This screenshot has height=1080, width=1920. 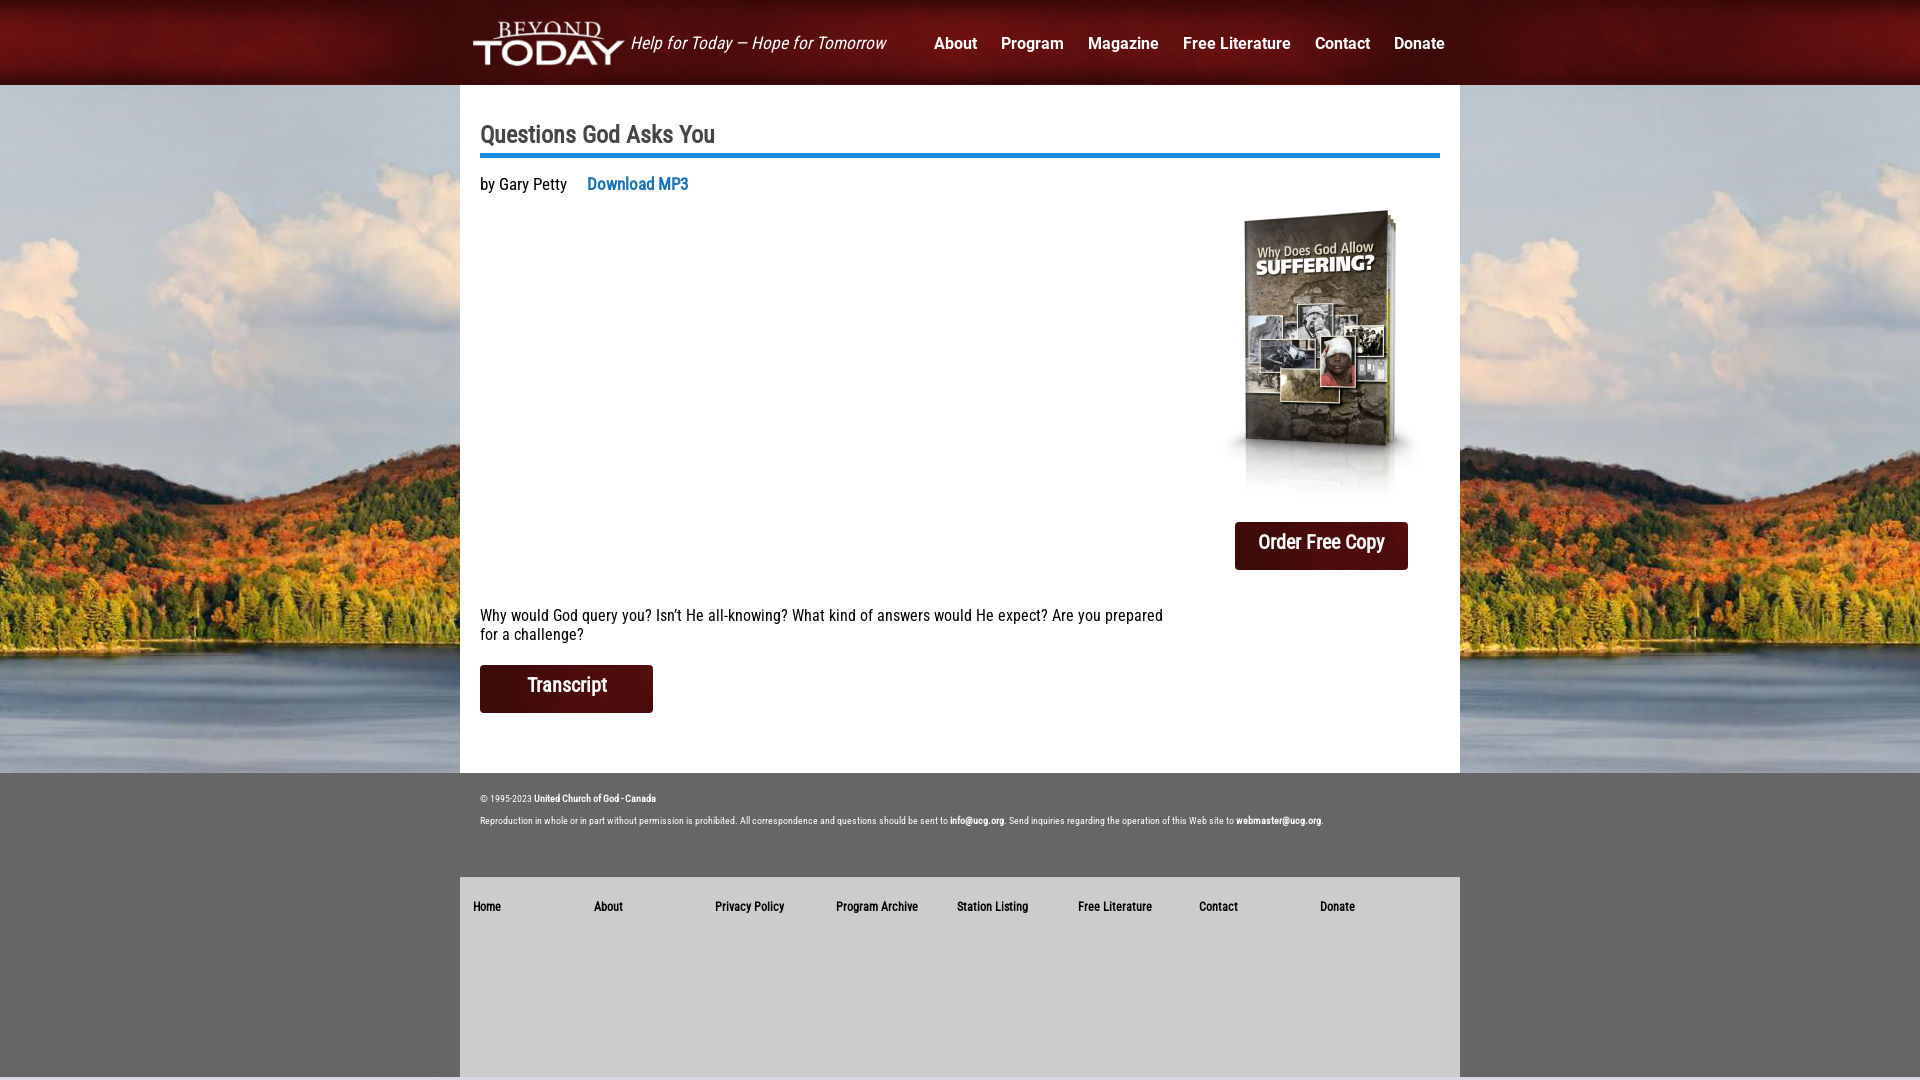 I want to click on   Contact  , so click(x=1342, y=44).